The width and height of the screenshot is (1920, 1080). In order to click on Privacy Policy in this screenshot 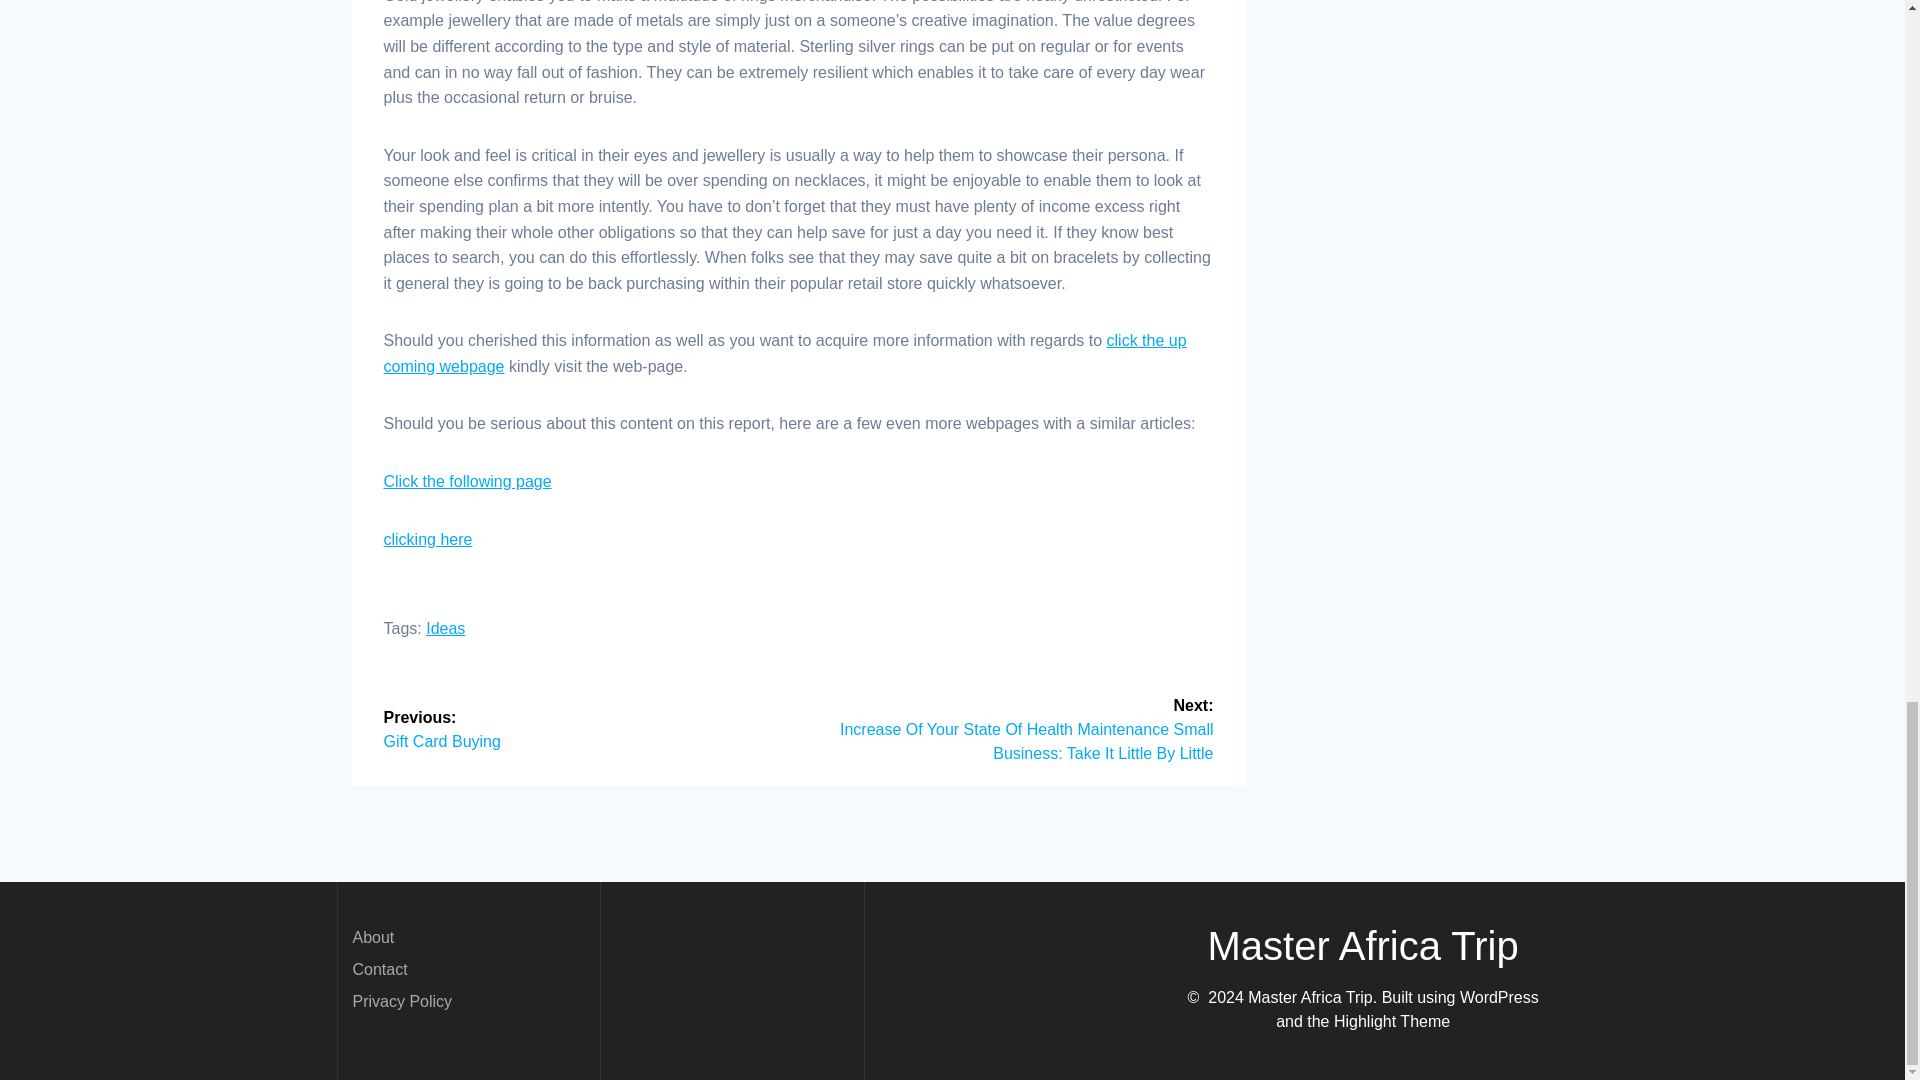, I will do `click(401, 1000)`.